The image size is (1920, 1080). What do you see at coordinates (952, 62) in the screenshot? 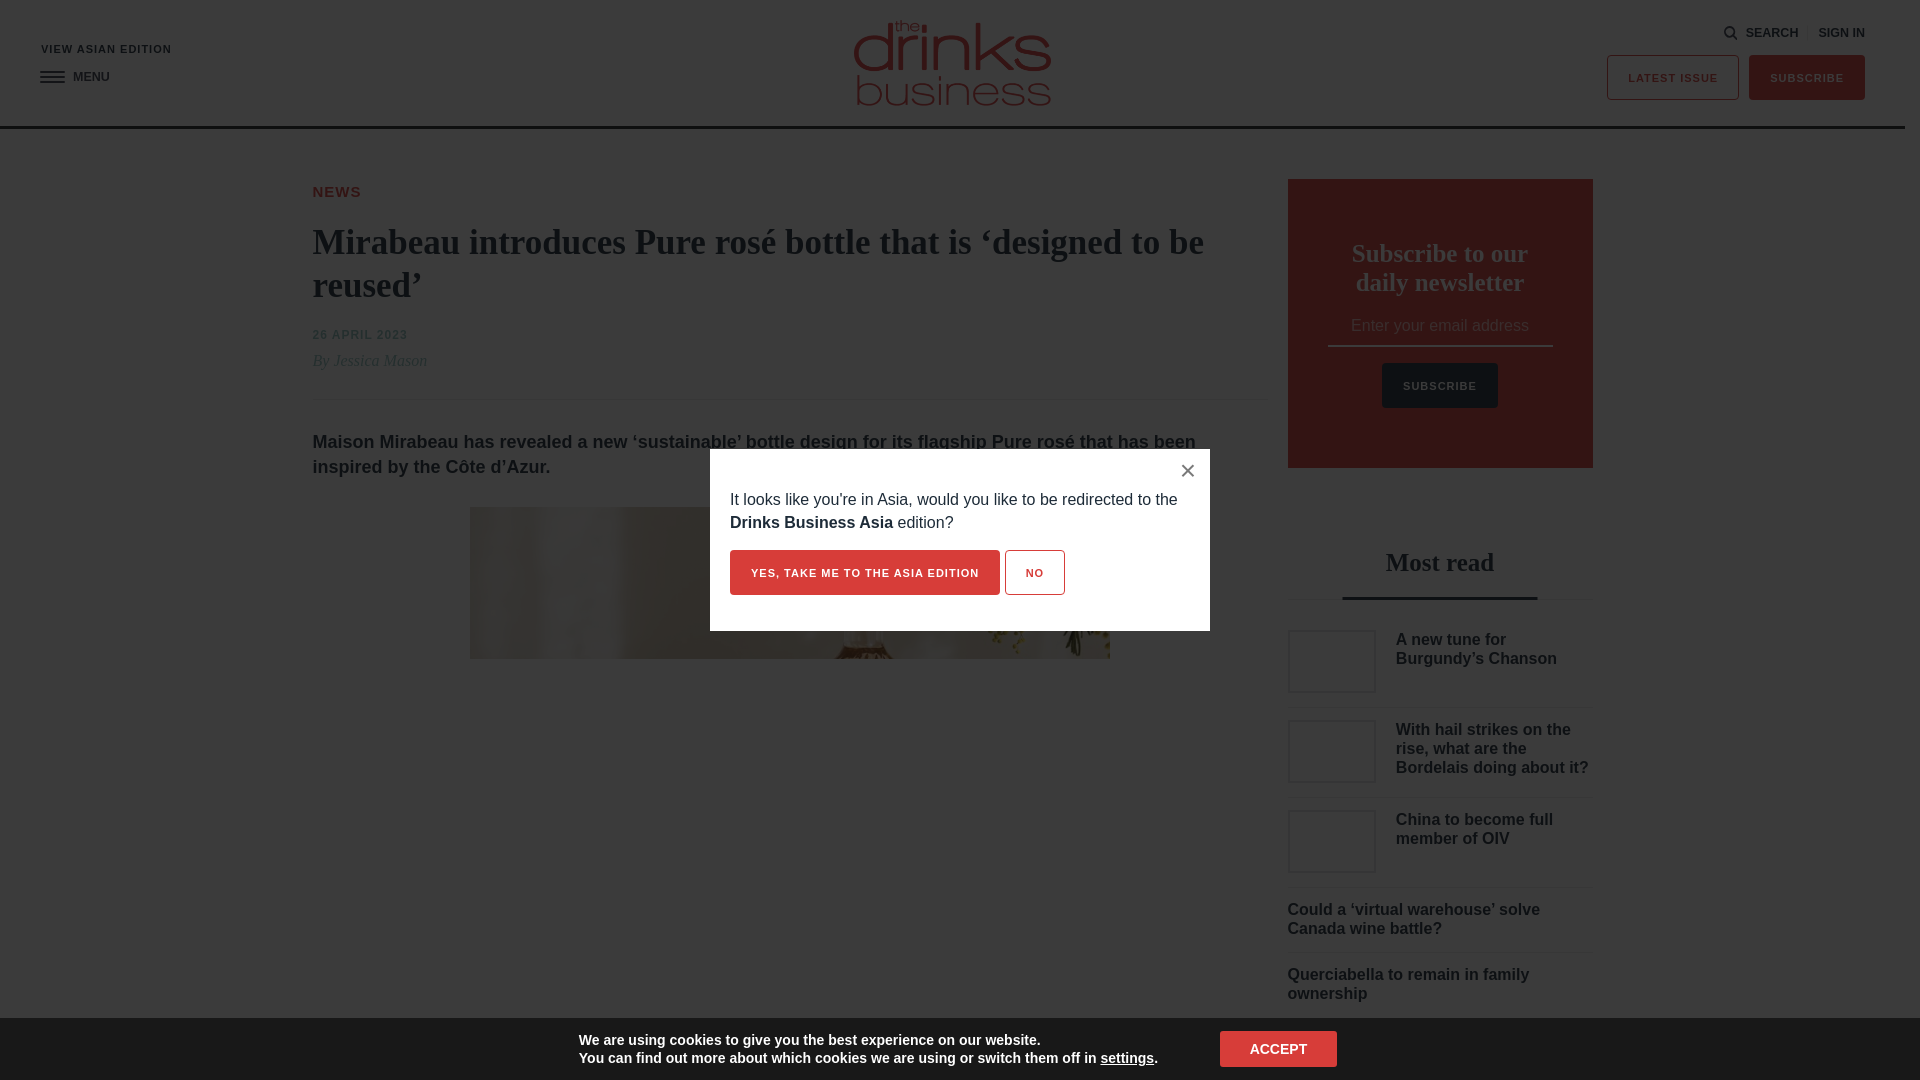
I see `The Drinks Business` at bounding box center [952, 62].